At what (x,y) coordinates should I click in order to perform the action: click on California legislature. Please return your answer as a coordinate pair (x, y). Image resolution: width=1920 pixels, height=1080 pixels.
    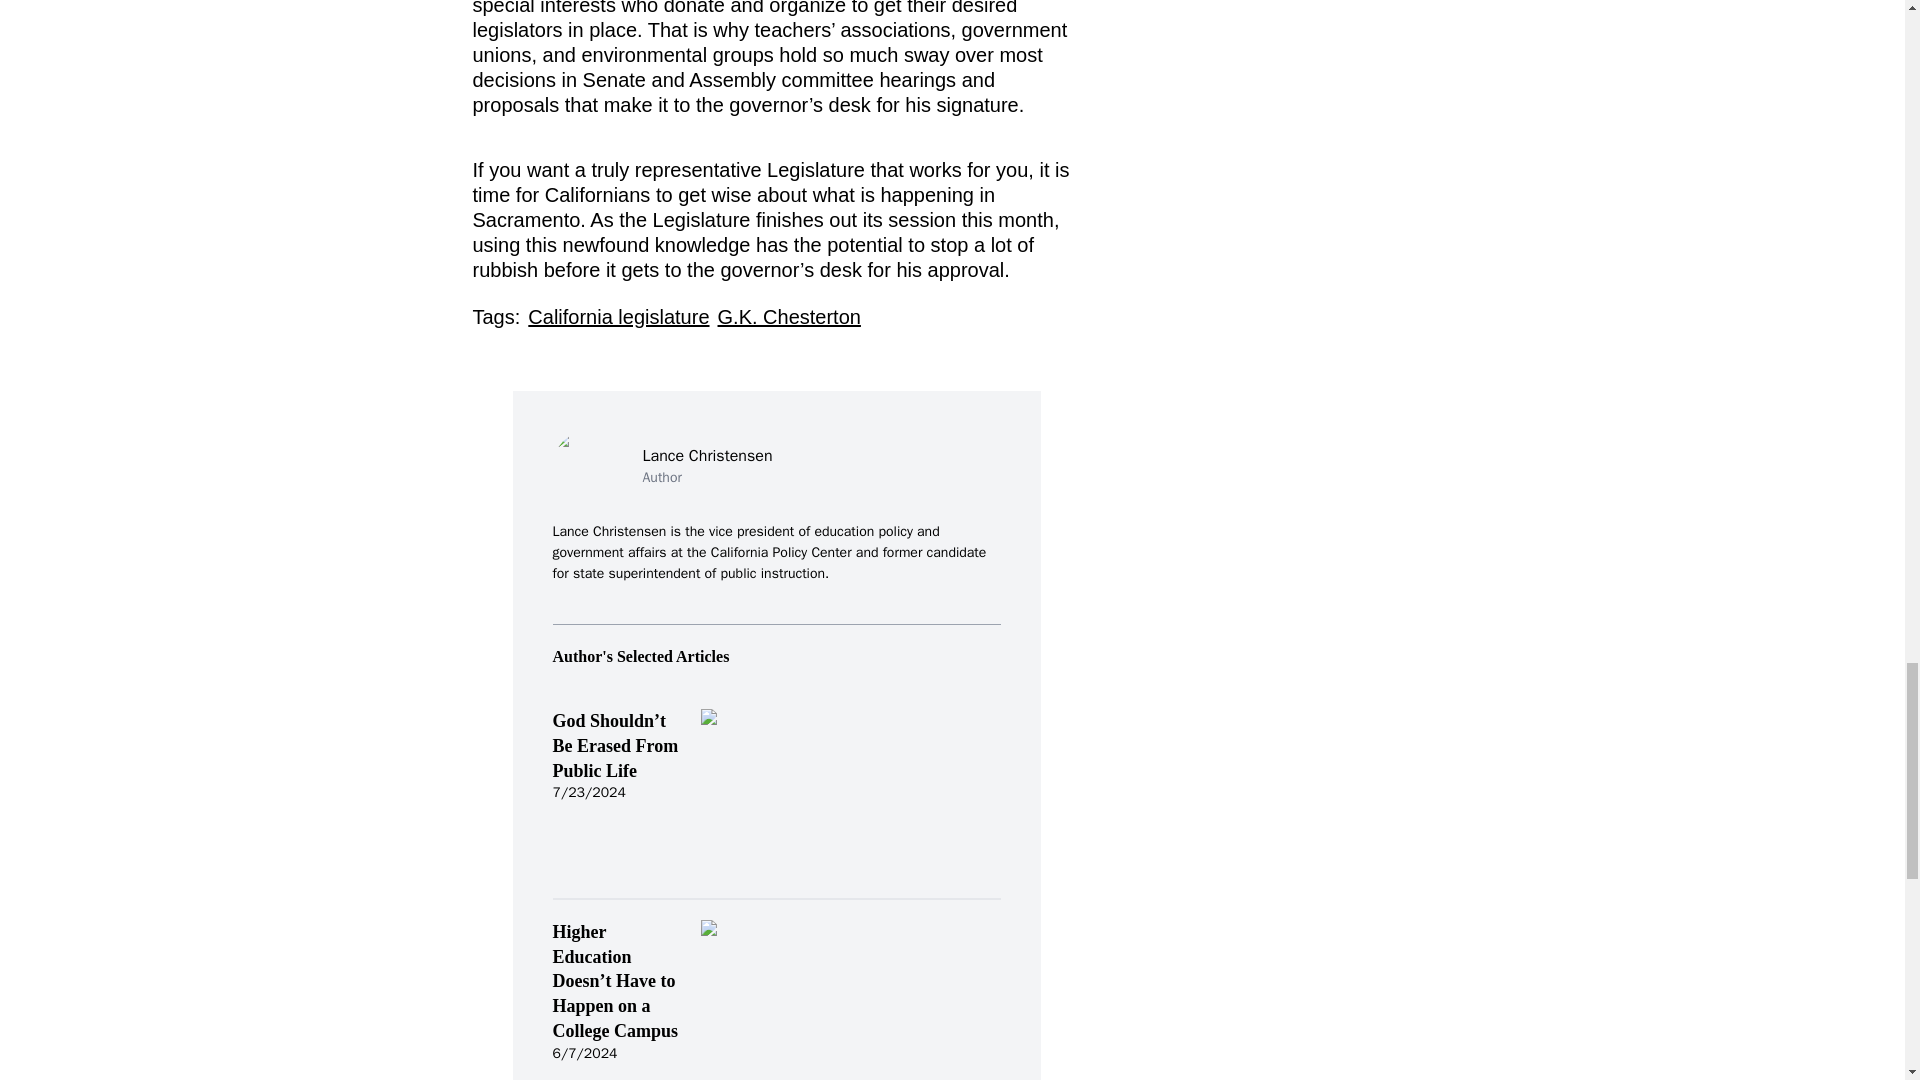
    Looking at the image, I should click on (618, 316).